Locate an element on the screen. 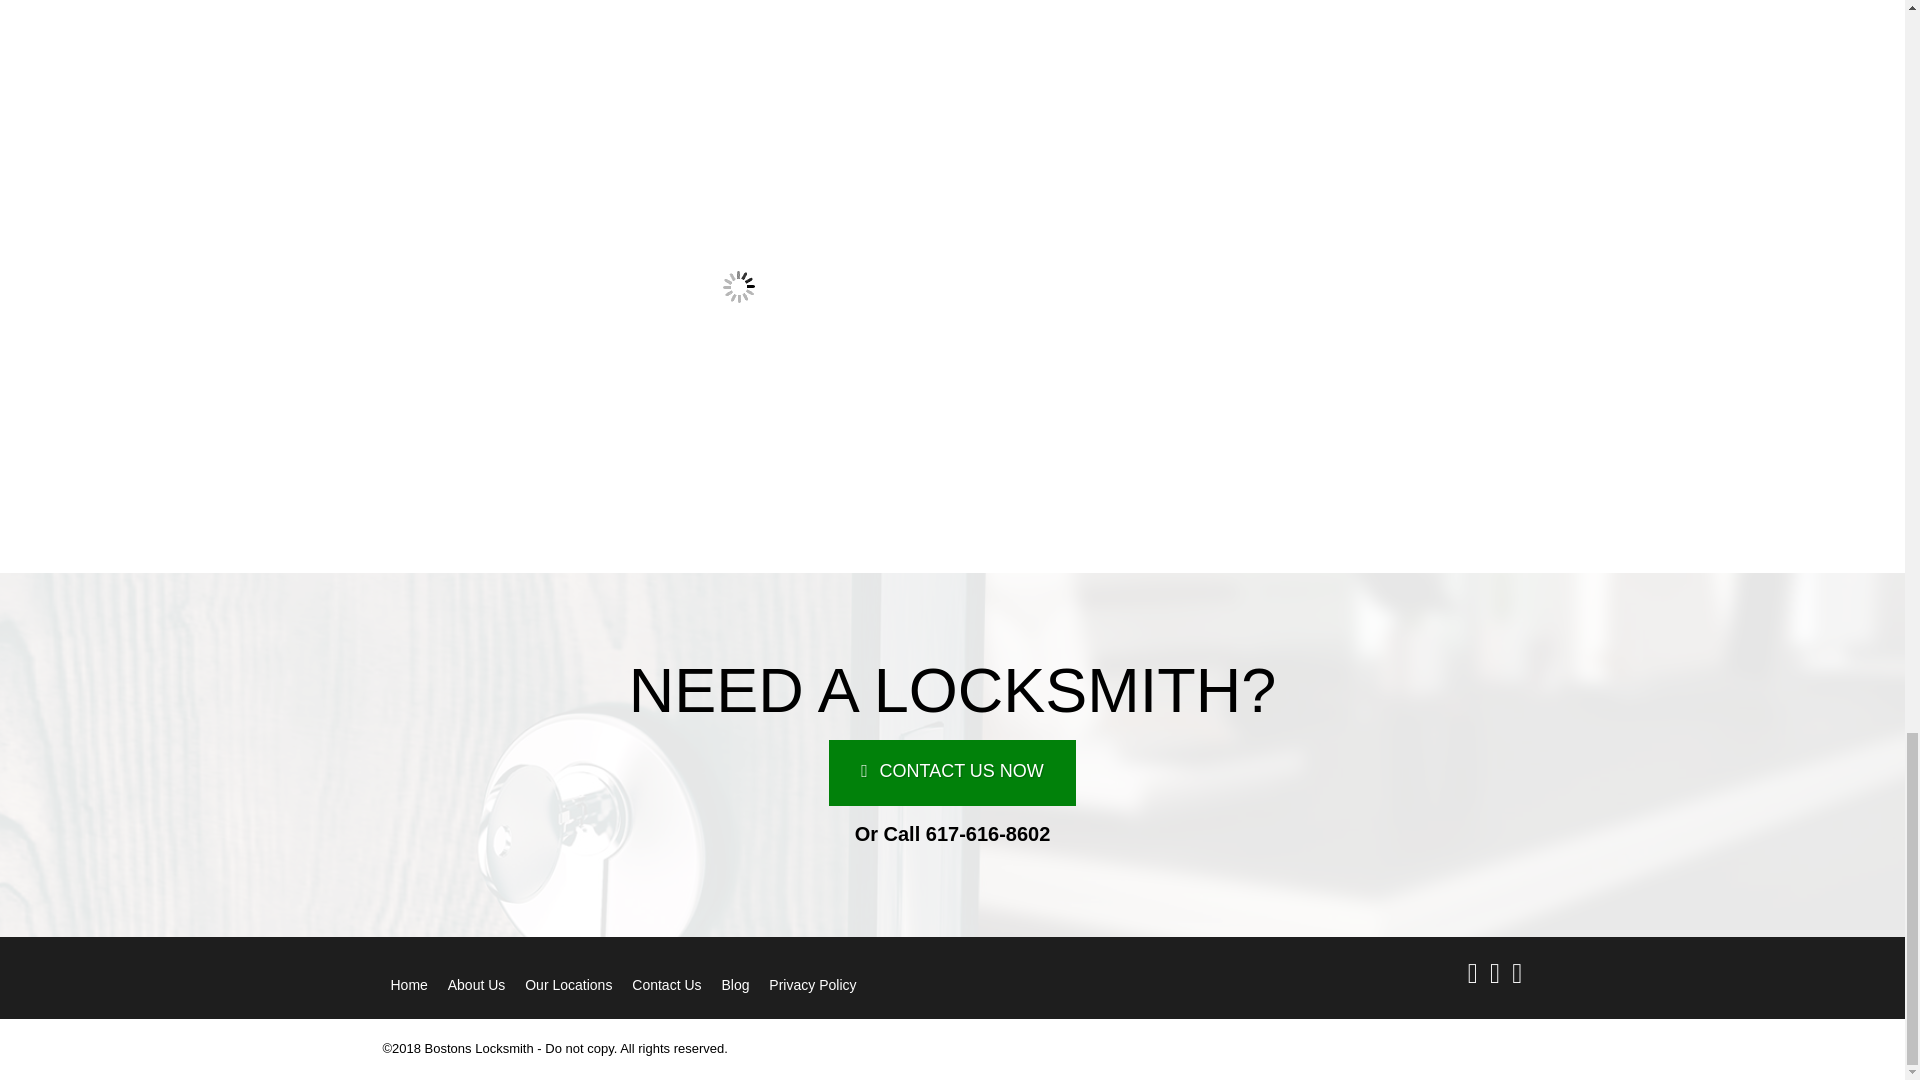 This screenshot has height=1080, width=1920. Blog is located at coordinates (734, 986).